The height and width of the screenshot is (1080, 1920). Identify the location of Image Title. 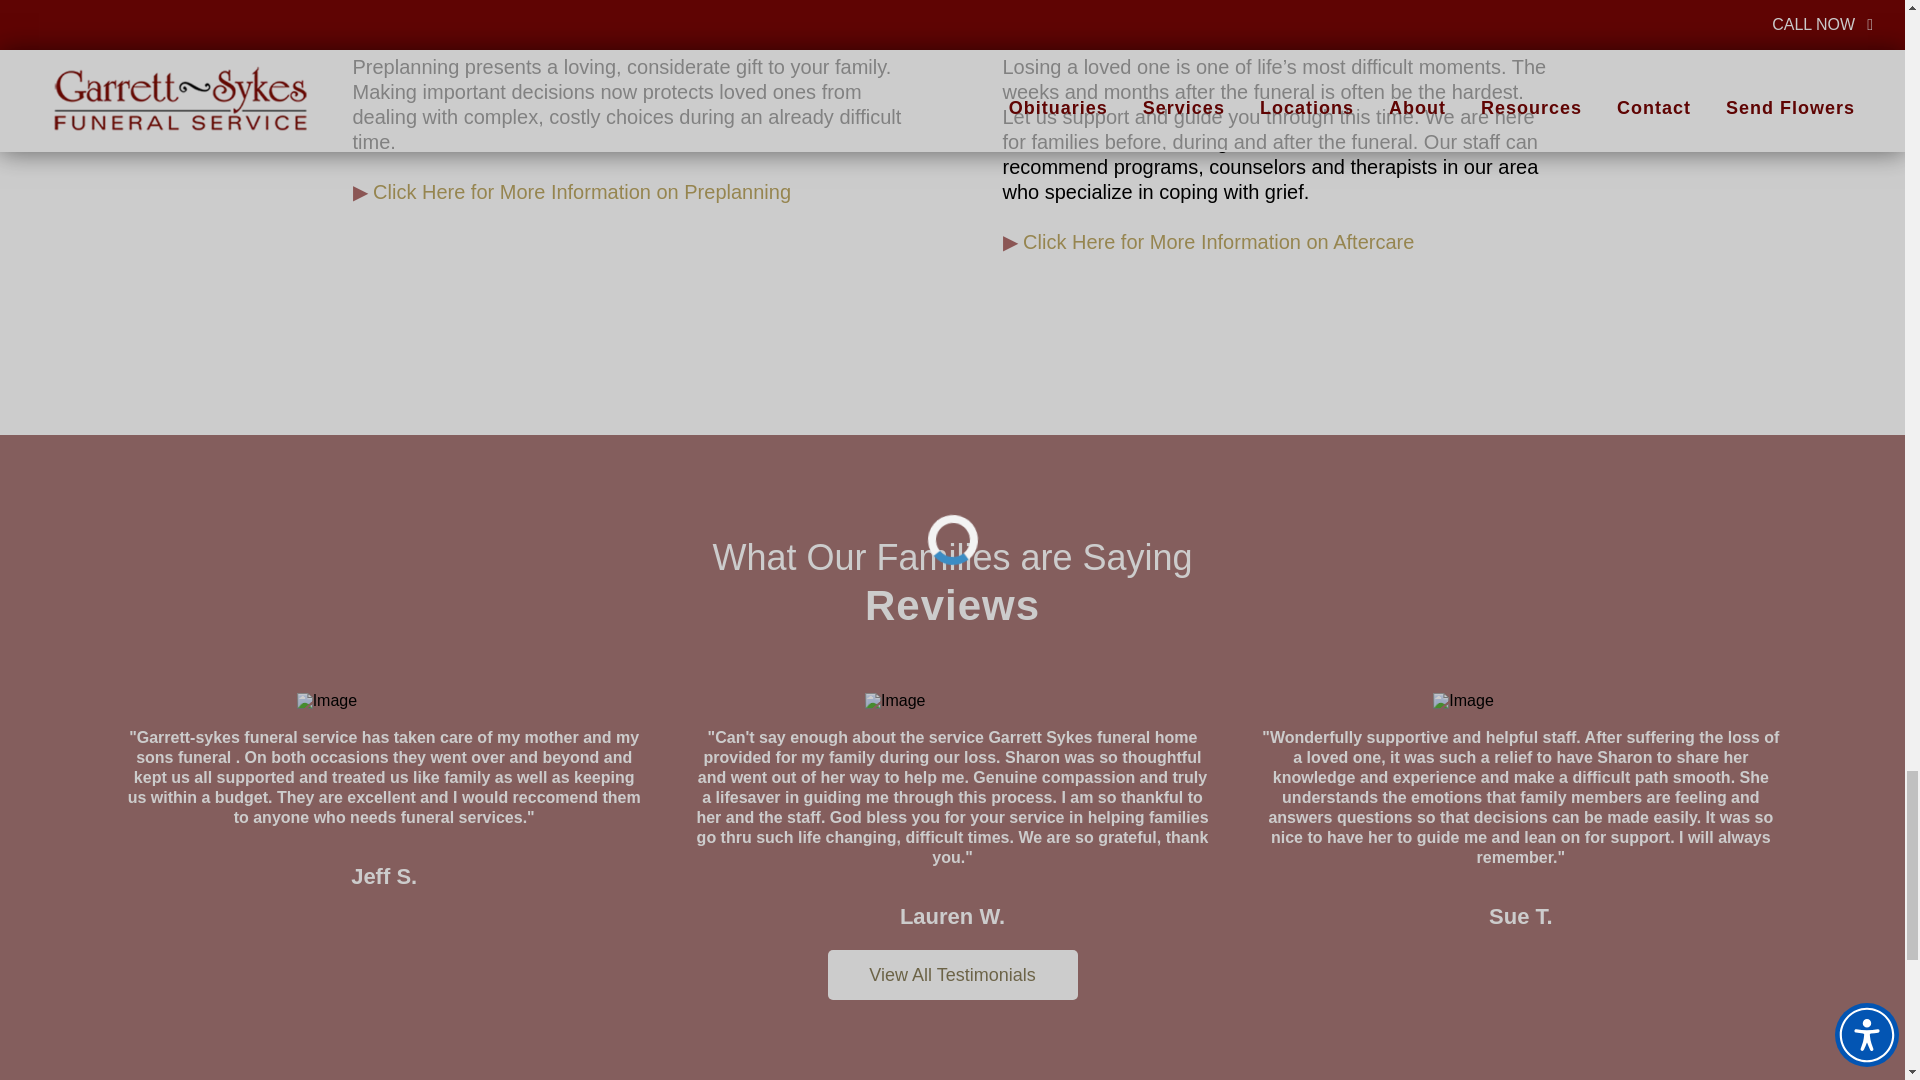
(384, 704).